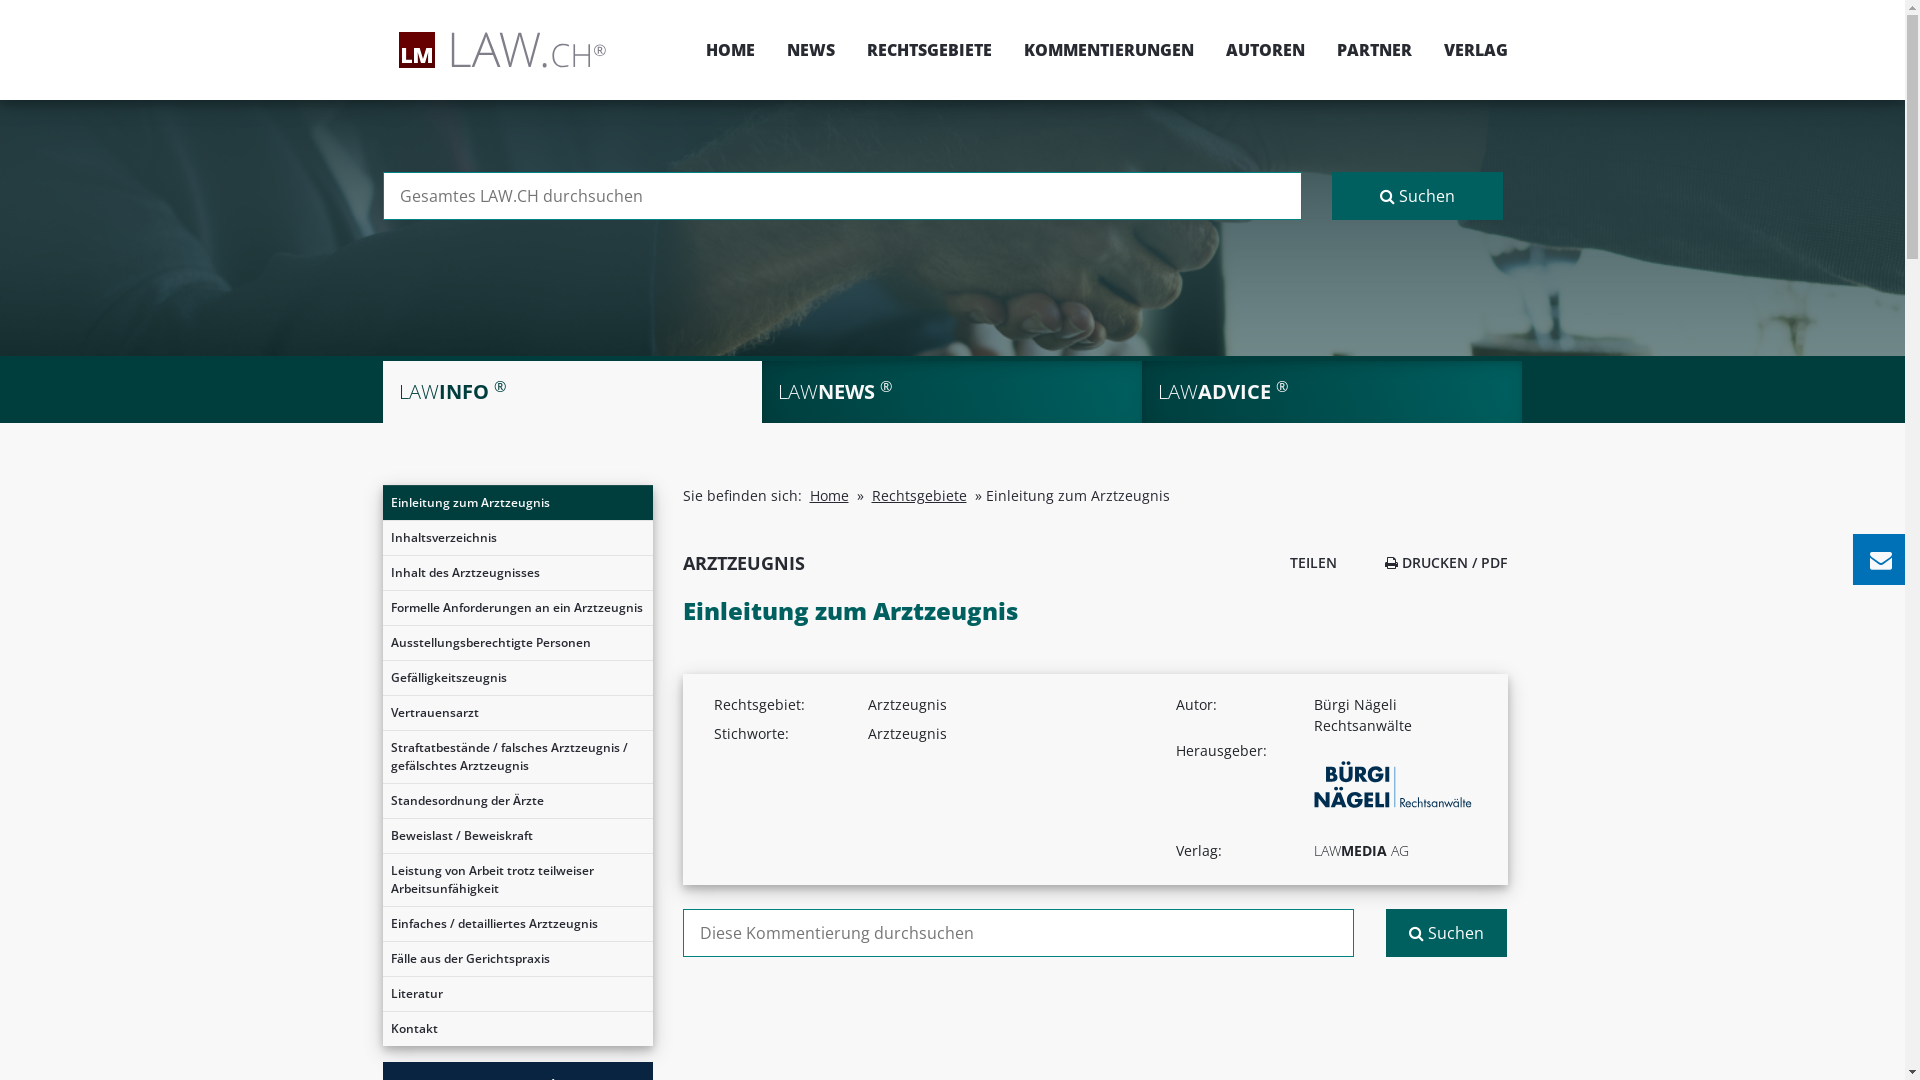 The width and height of the screenshot is (1920, 1080). Describe the element at coordinates (1374, 50) in the screenshot. I see `PARTNER` at that location.